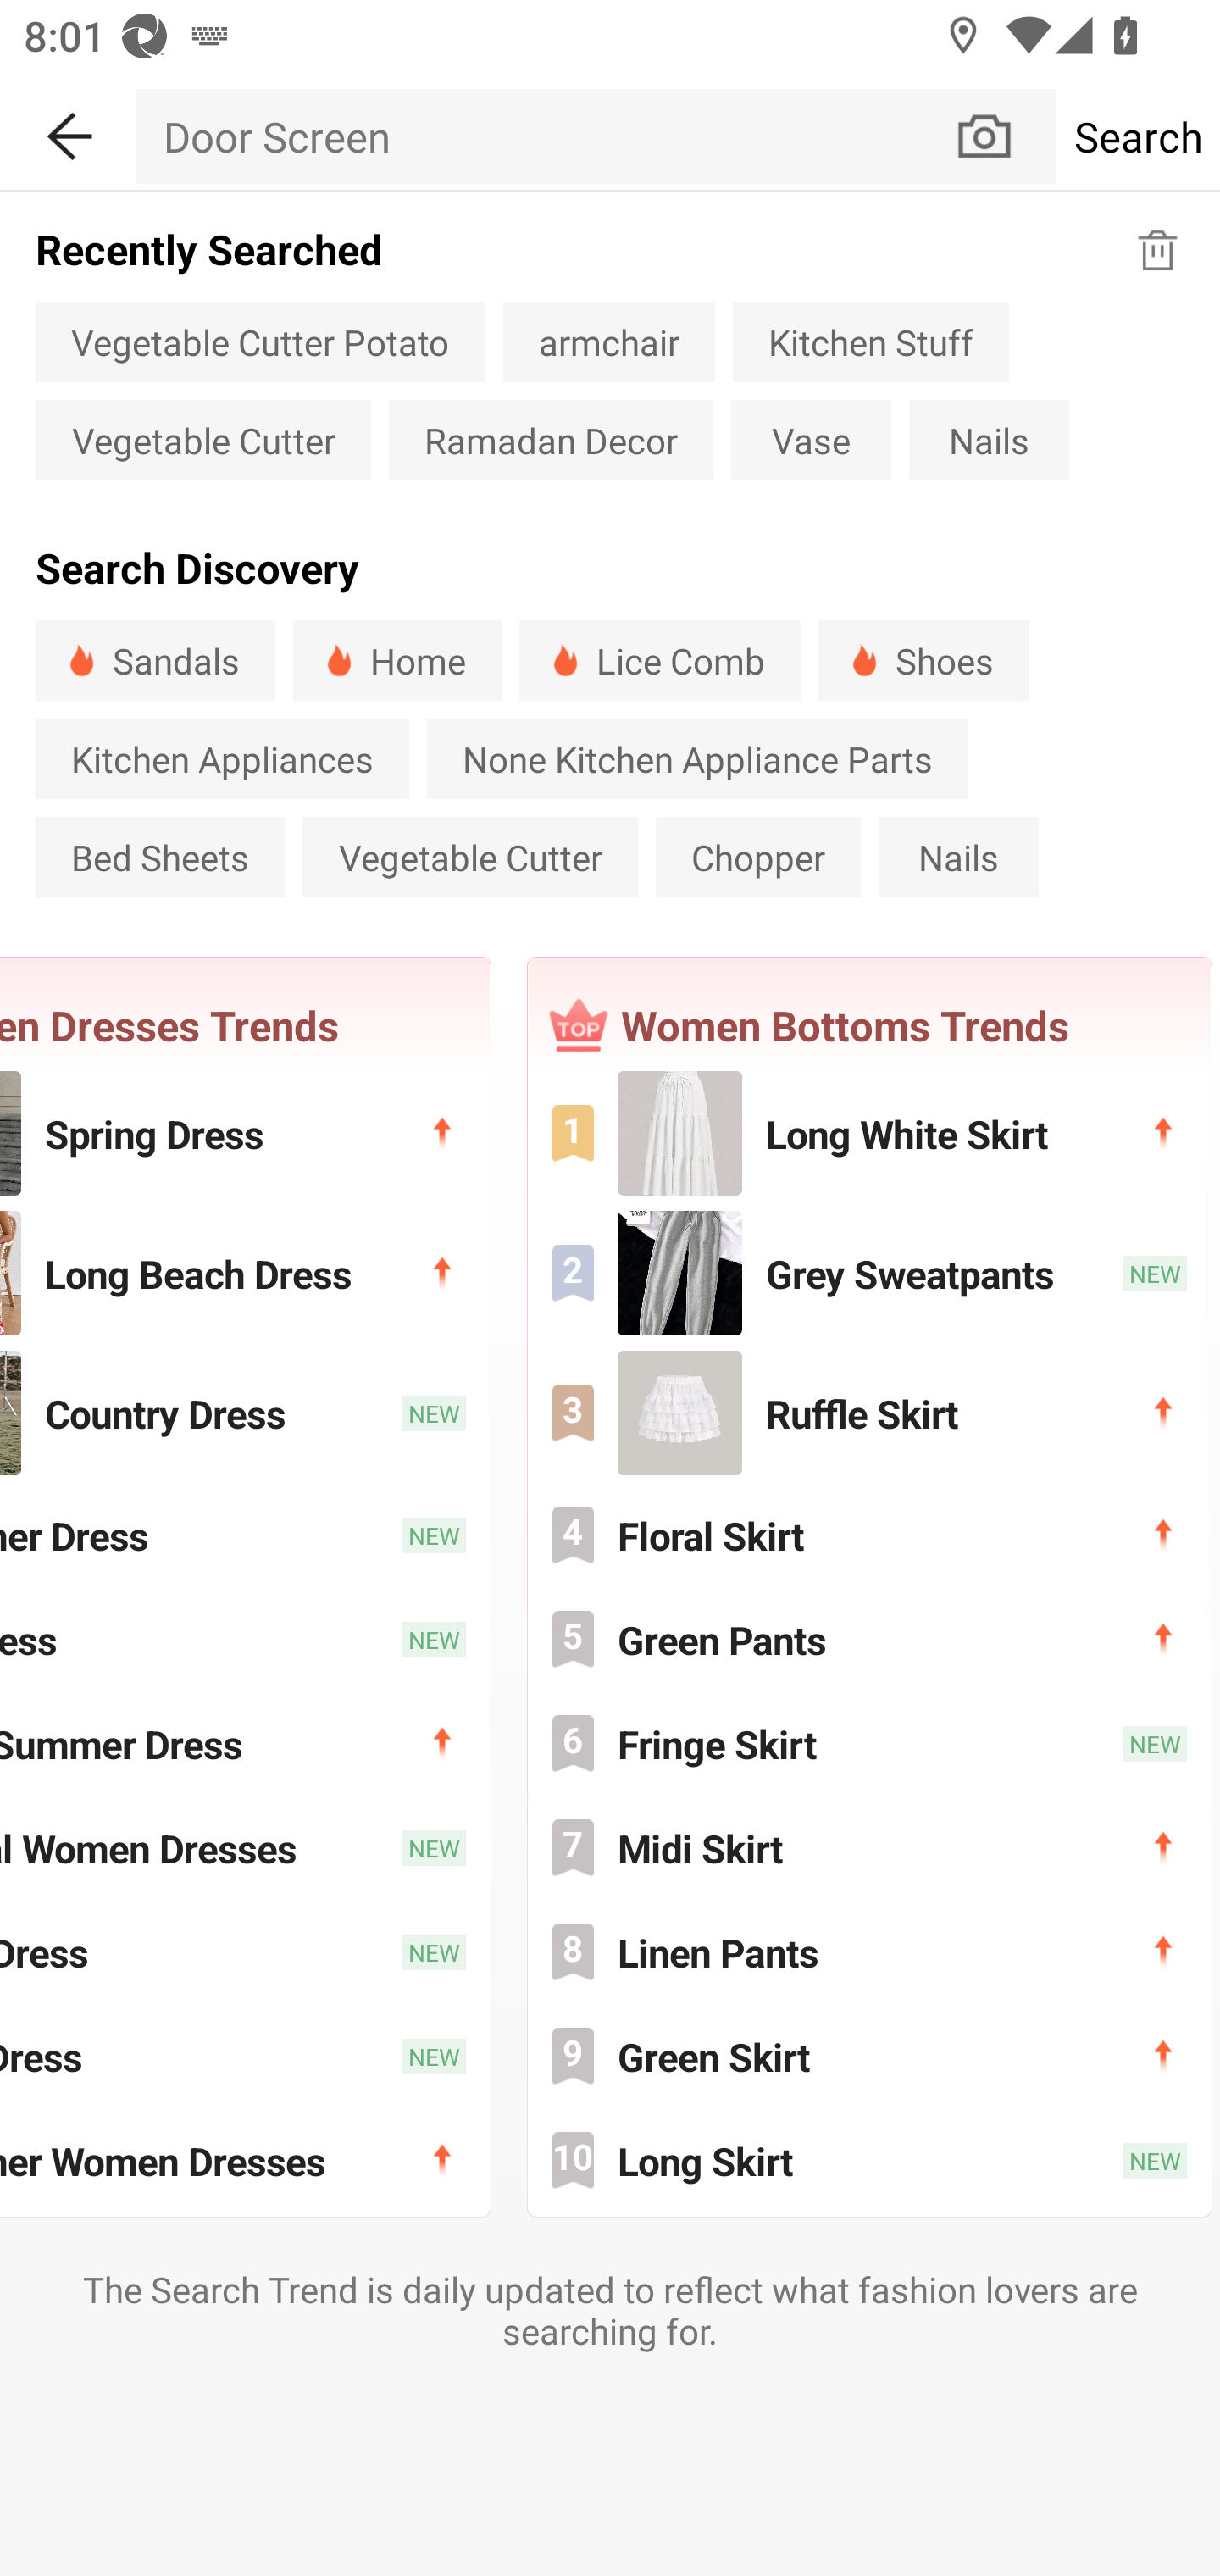 This screenshot has width=1220, height=2576. What do you see at coordinates (869, 1133) in the screenshot?
I see `Long White Skirt 1 Long White Skirt` at bounding box center [869, 1133].